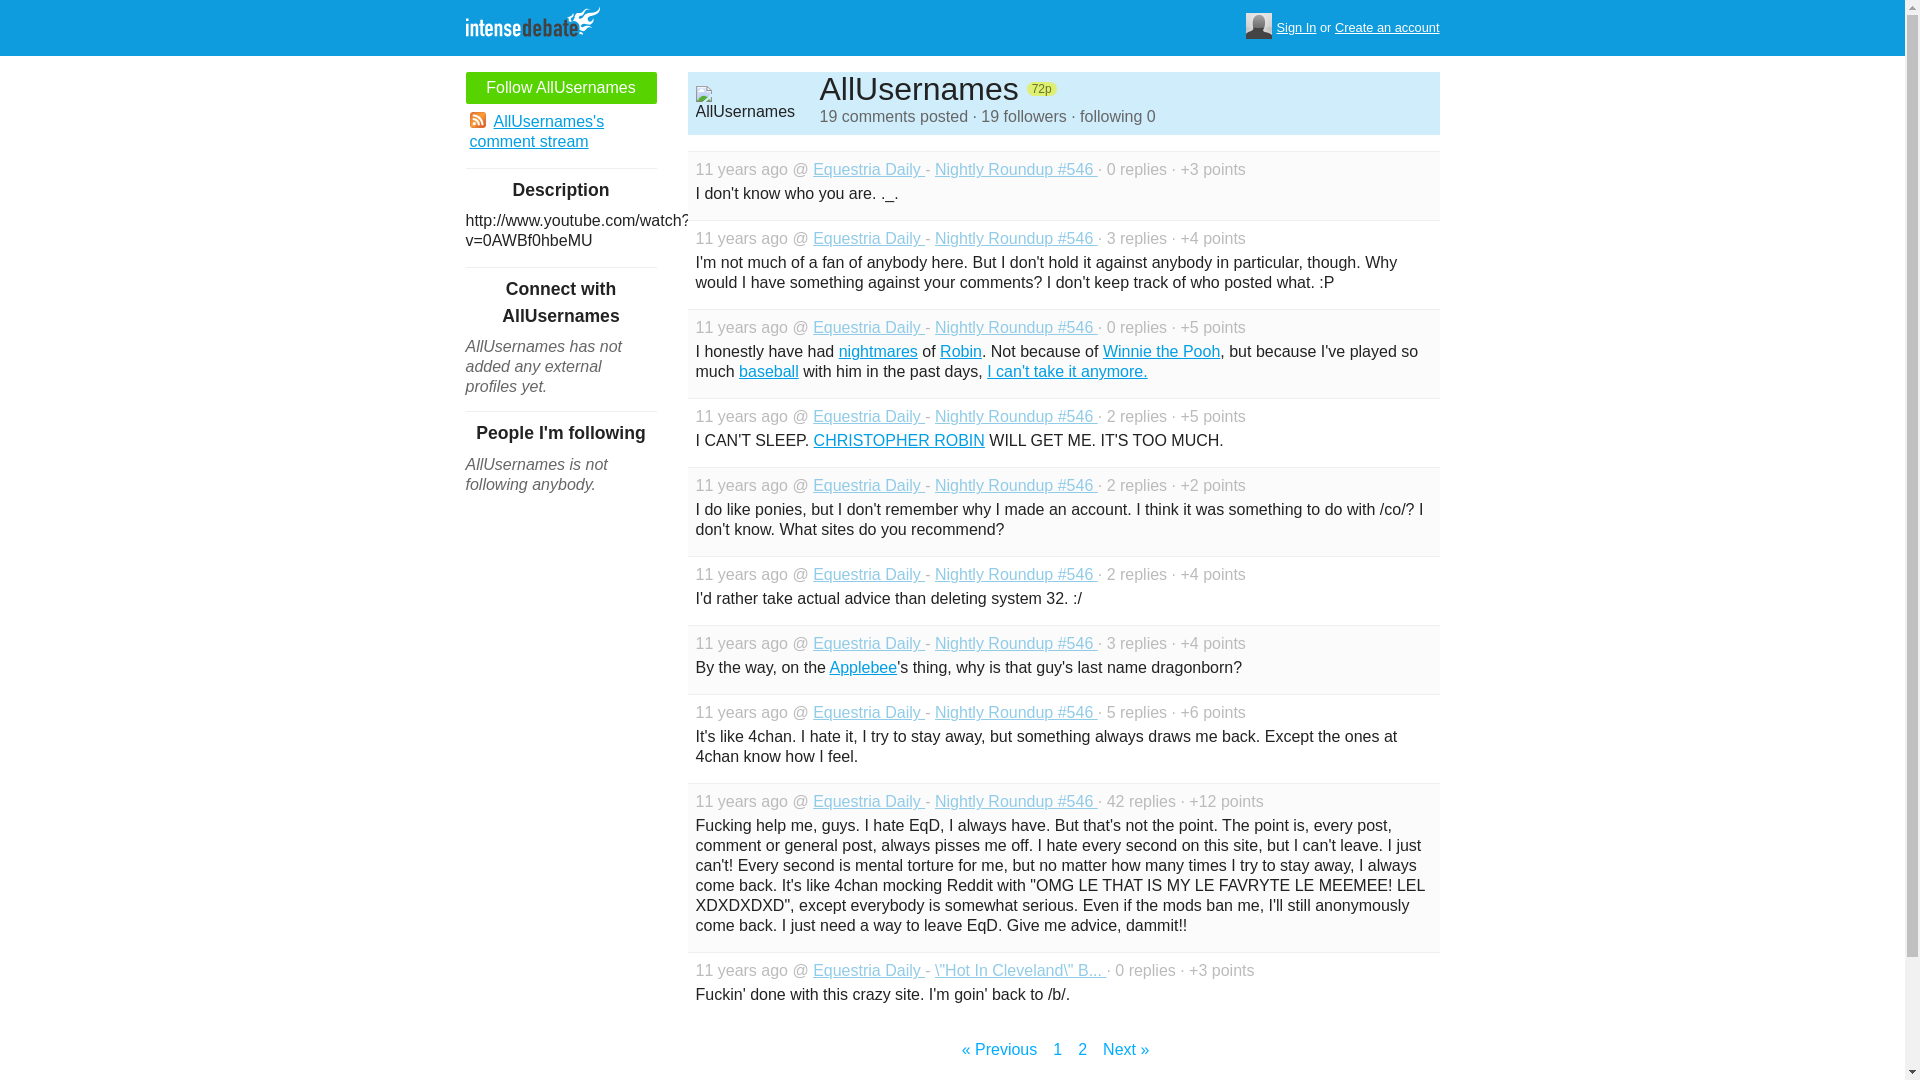 The image size is (1920, 1080). I want to click on CHRISTOPHER ROBIN, so click(899, 440).